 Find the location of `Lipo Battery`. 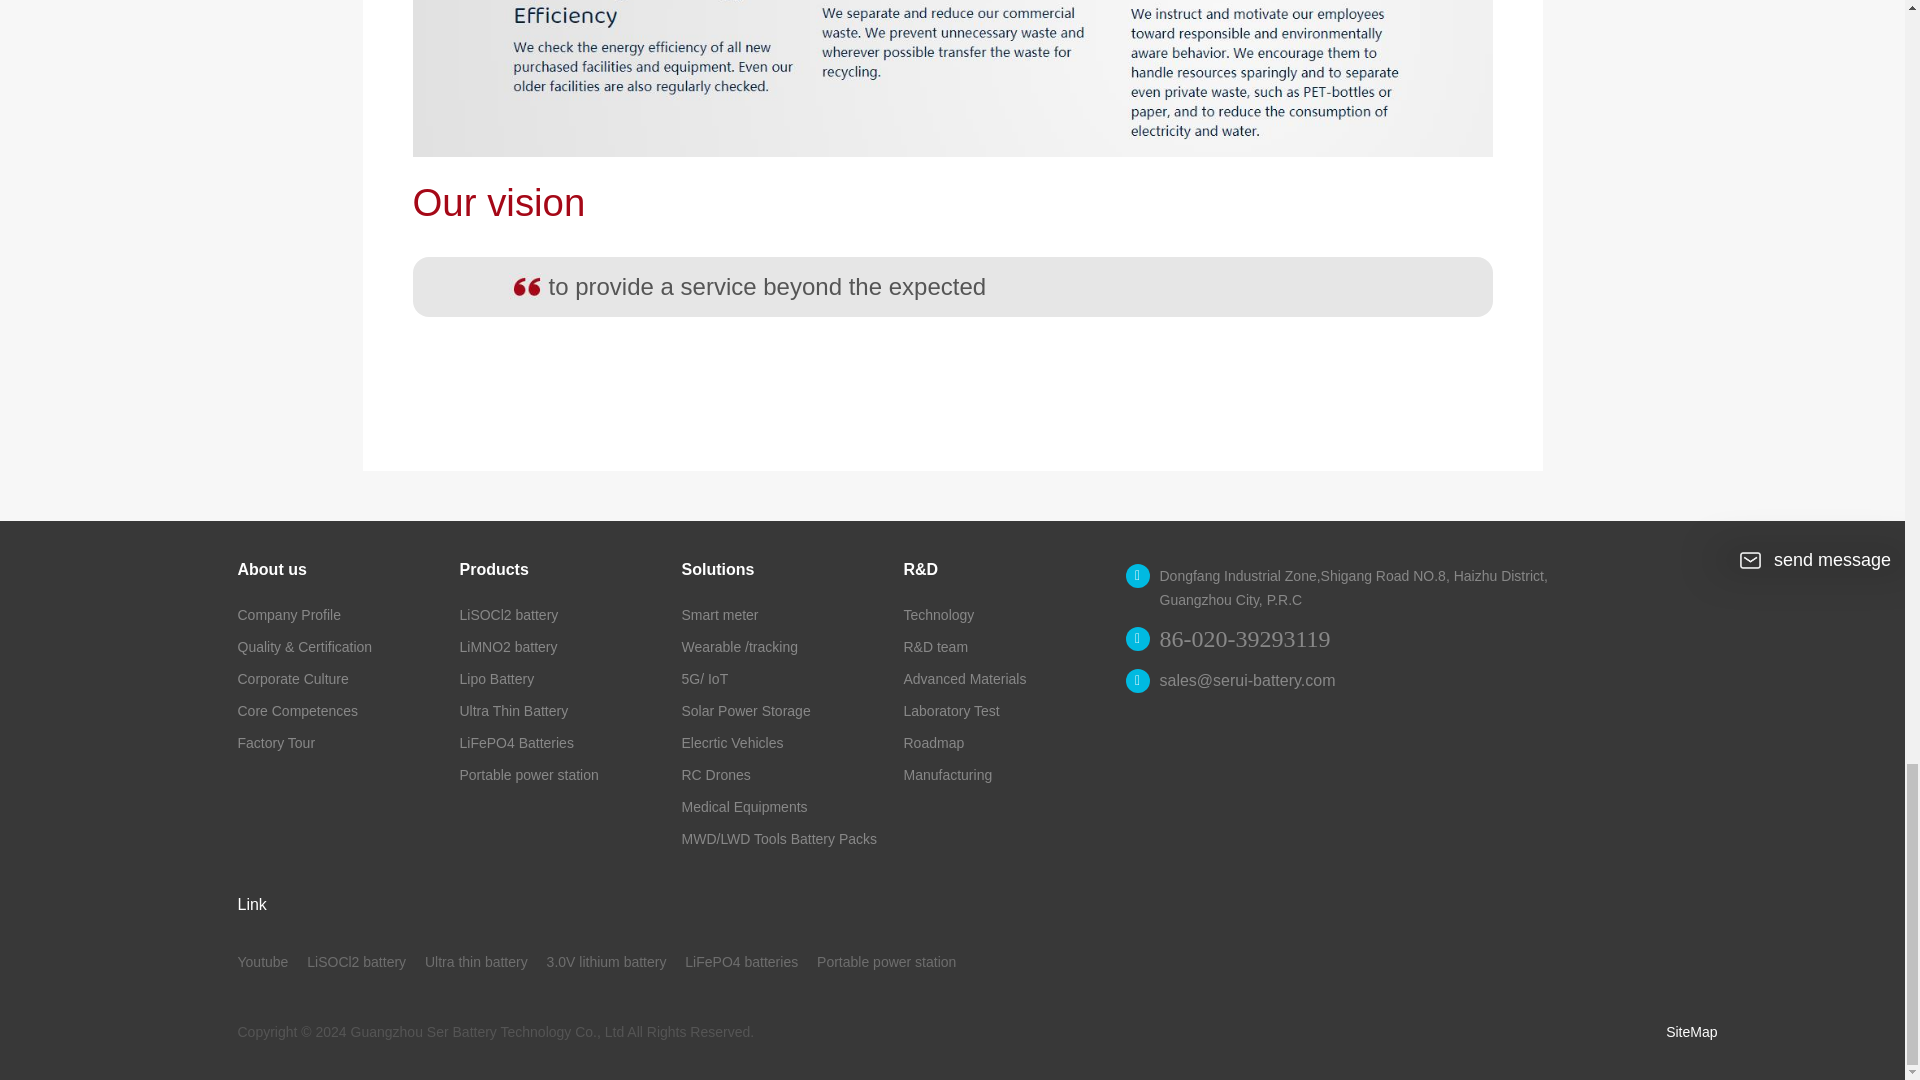

Lipo Battery is located at coordinates (498, 678).